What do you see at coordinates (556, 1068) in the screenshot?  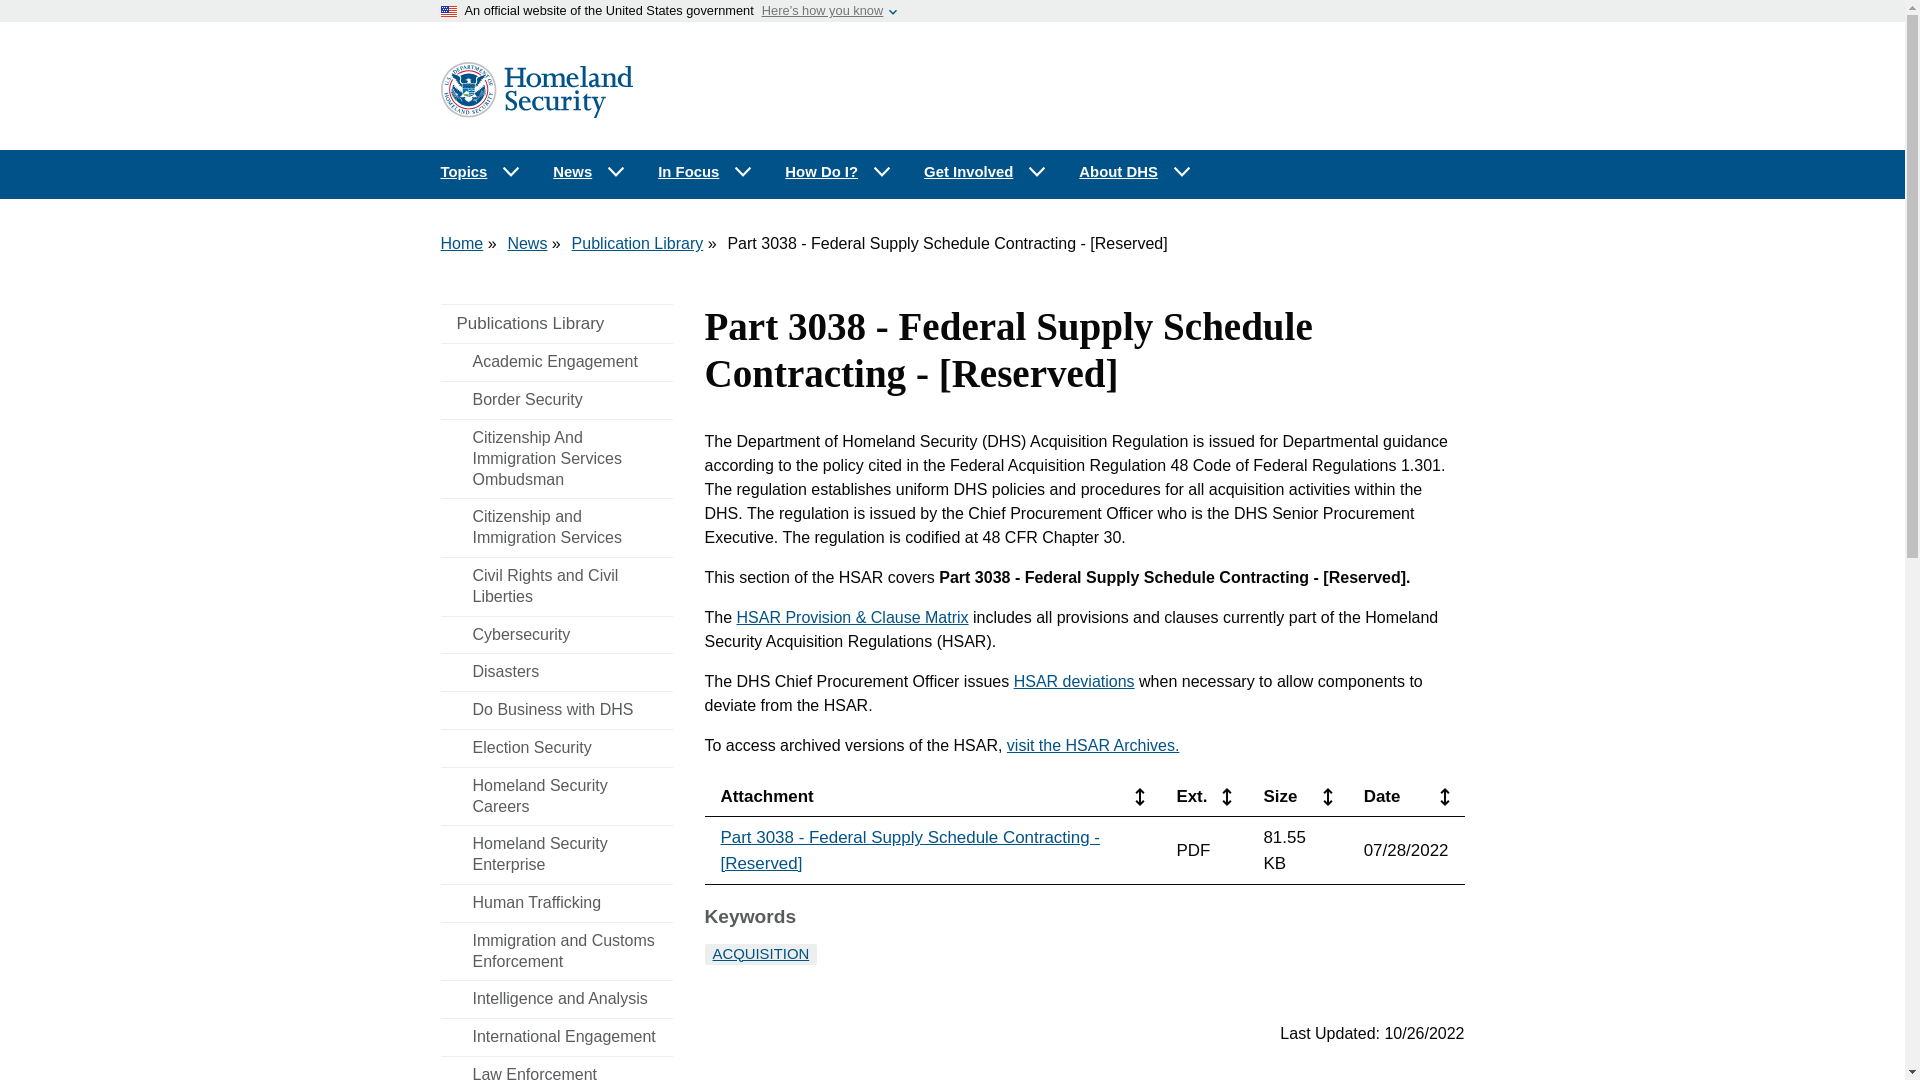 I see `Law Enforcement` at bounding box center [556, 1068].